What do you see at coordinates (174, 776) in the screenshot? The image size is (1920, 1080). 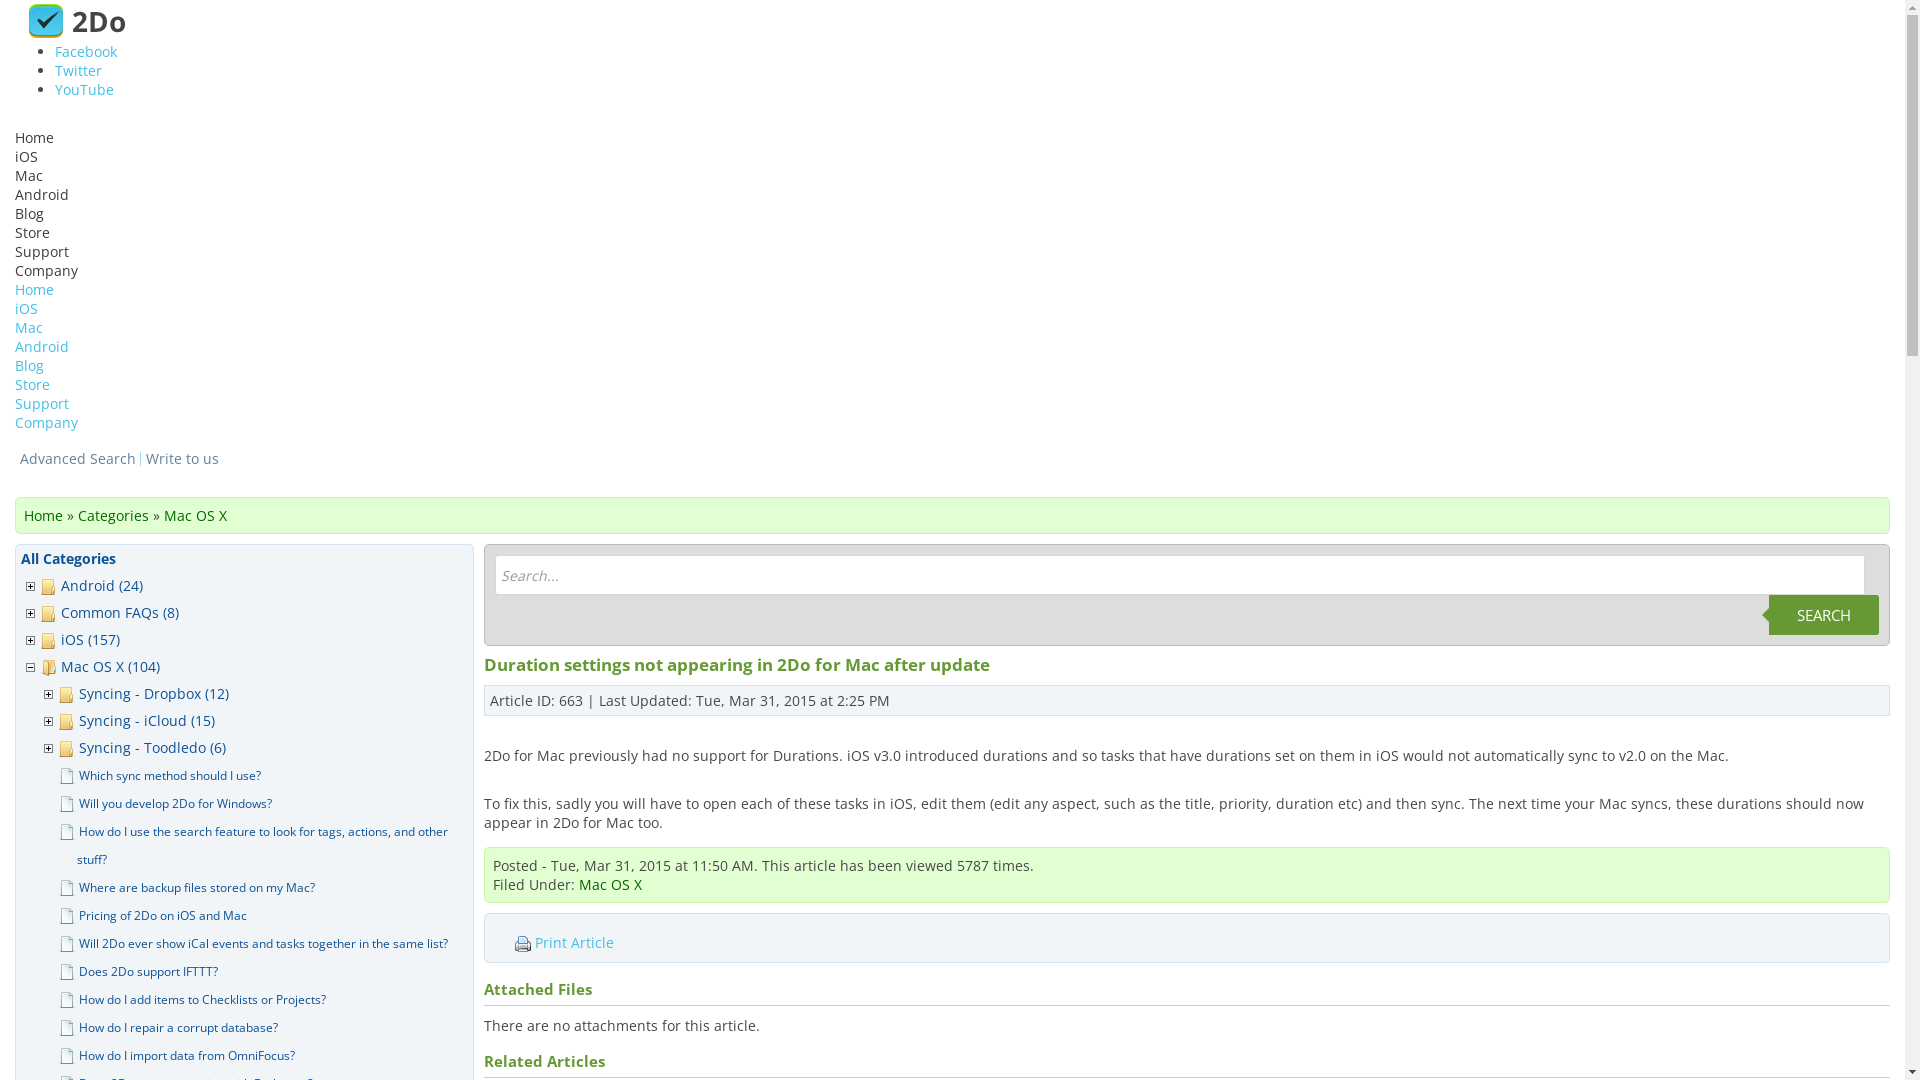 I see `Which sync method should I use?` at bounding box center [174, 776].